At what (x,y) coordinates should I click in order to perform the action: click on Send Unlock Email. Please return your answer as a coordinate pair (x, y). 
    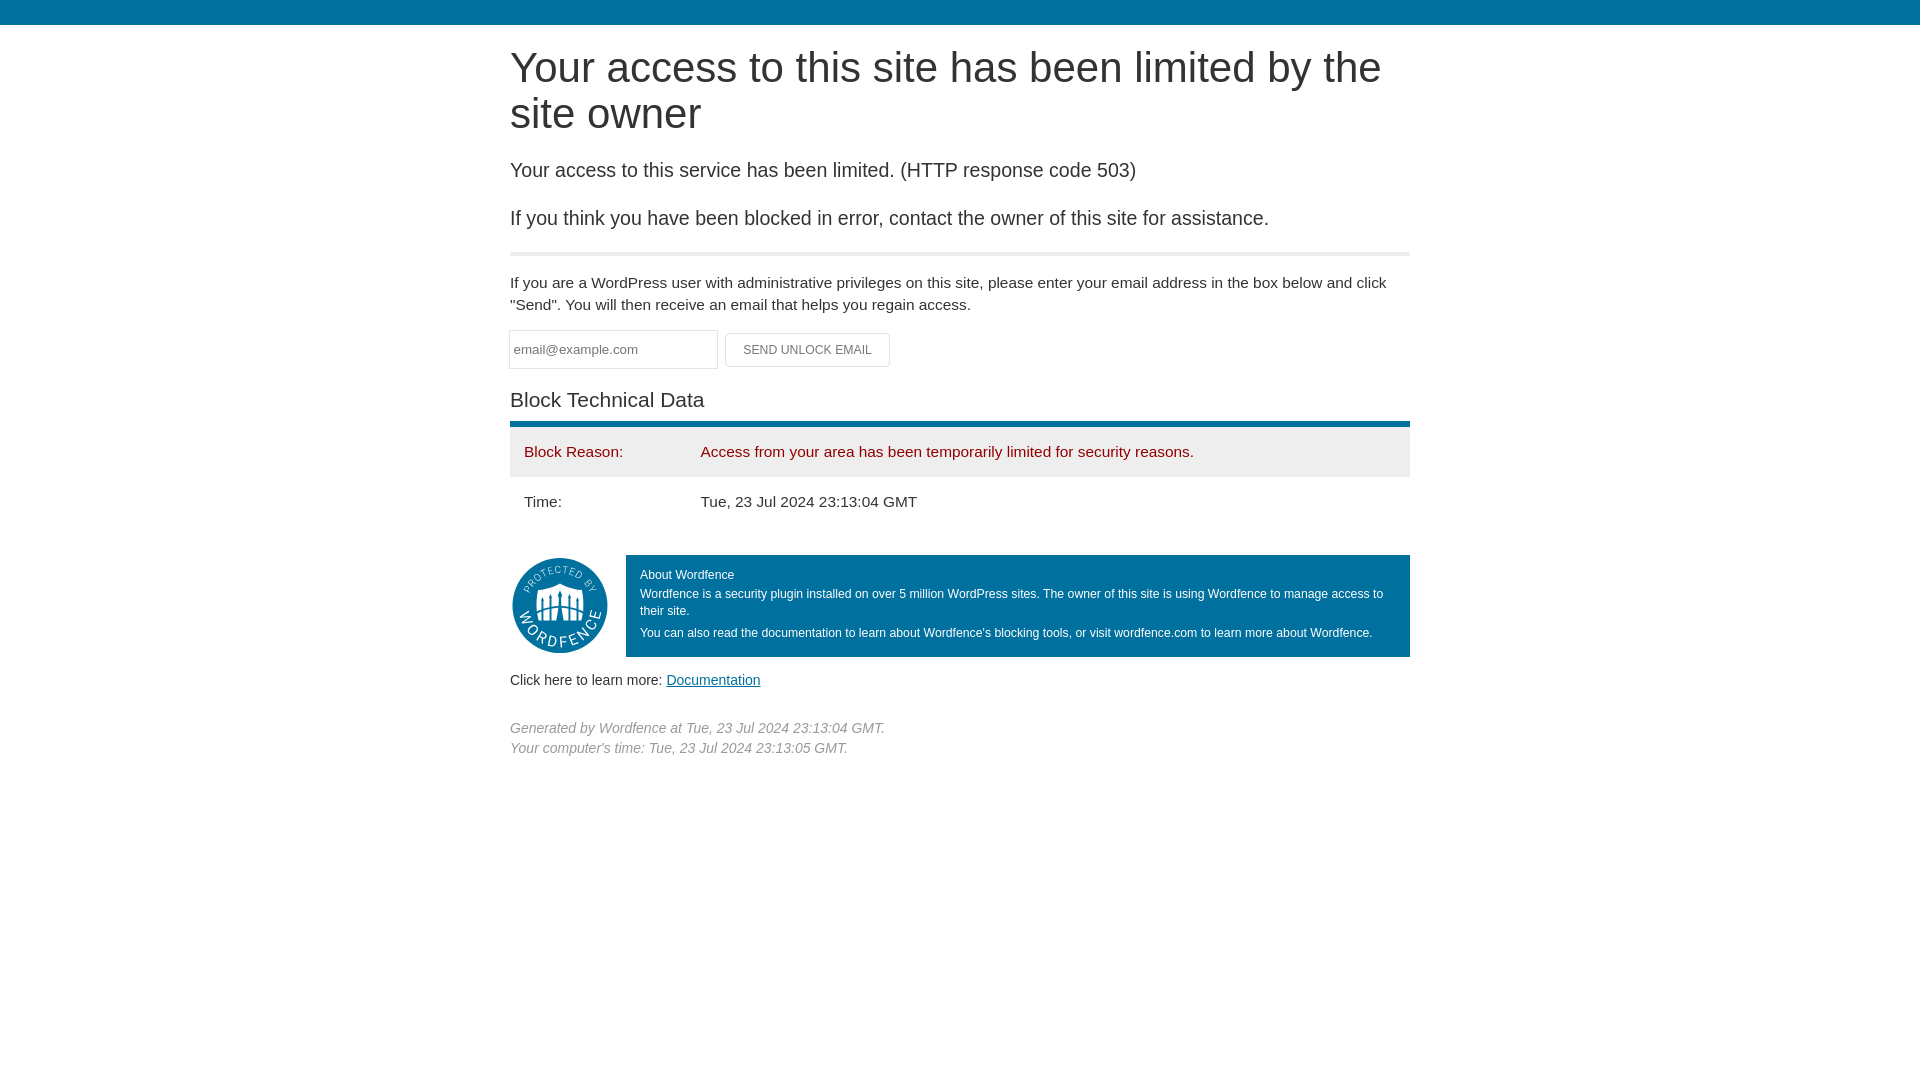
    Looking at the image, I should click on (808, 350).